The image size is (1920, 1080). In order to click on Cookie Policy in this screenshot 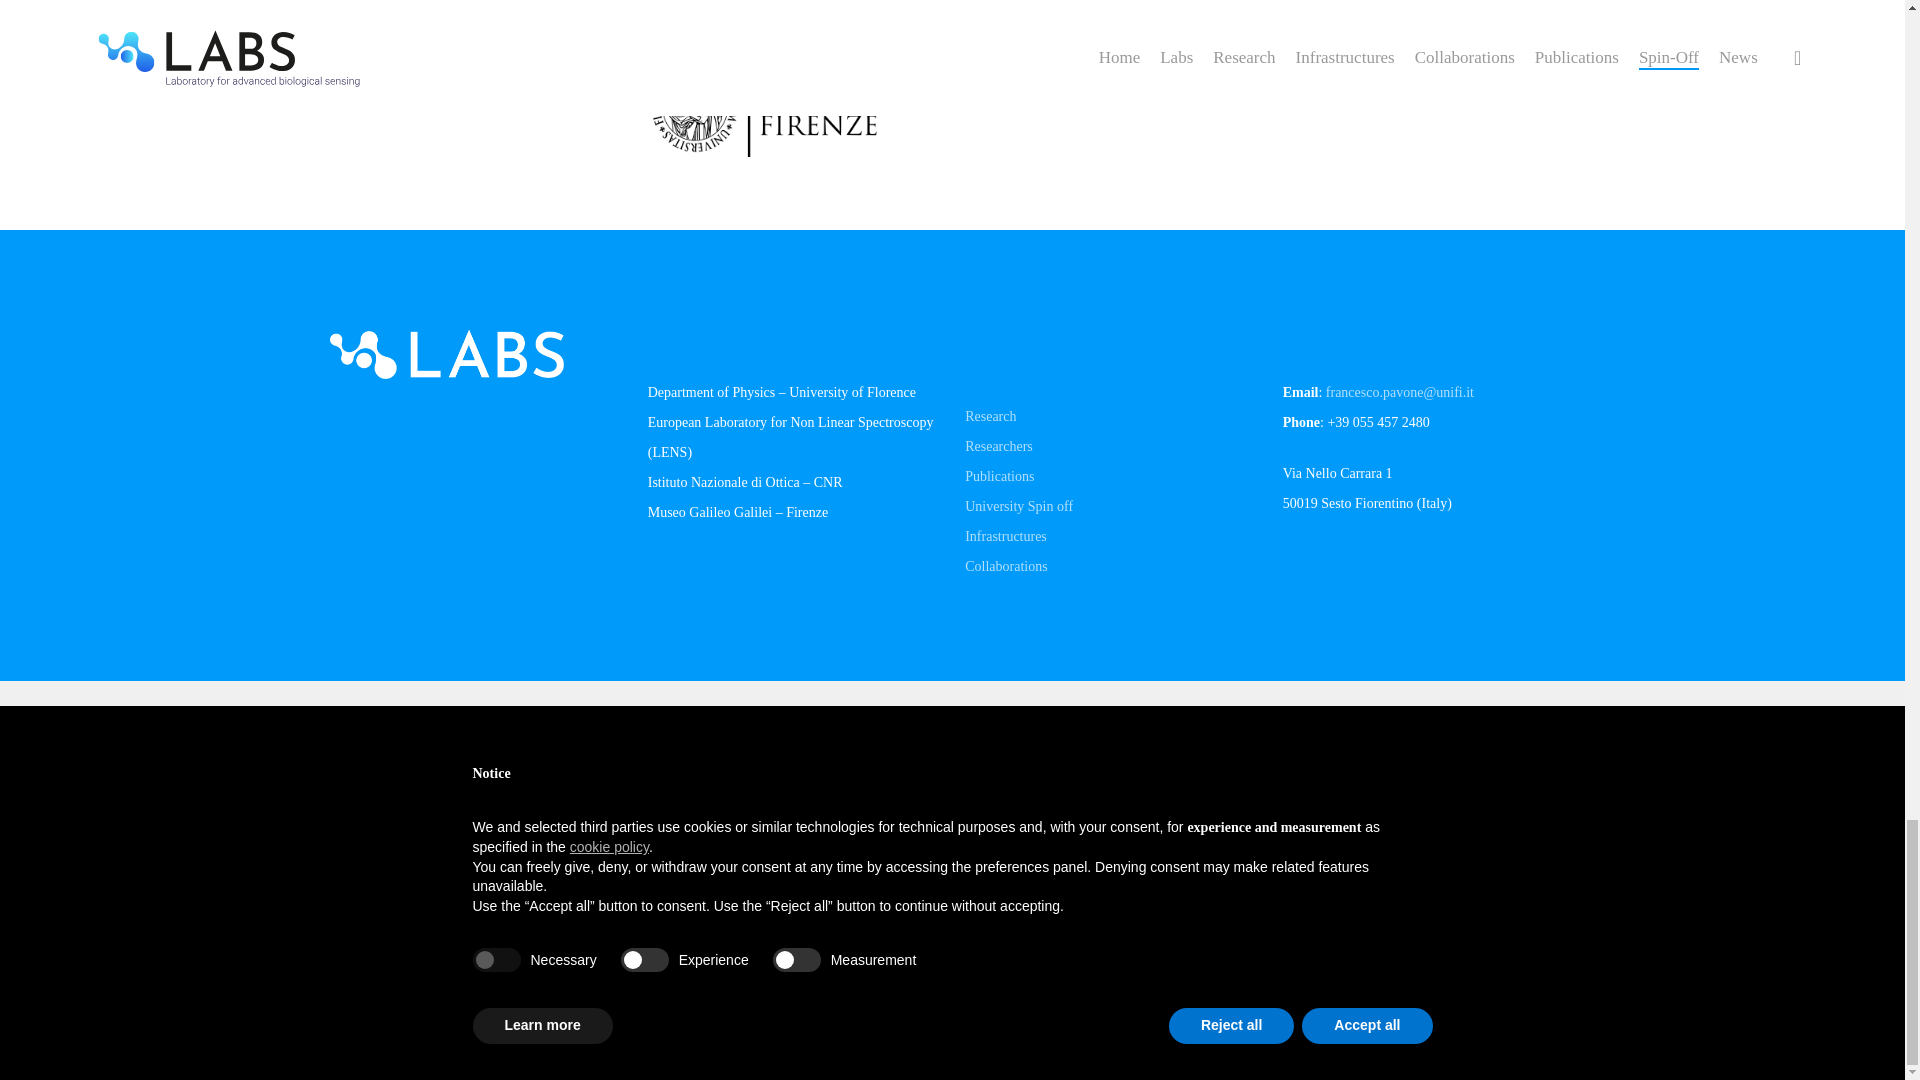, I will do `click(1466, 894)`.